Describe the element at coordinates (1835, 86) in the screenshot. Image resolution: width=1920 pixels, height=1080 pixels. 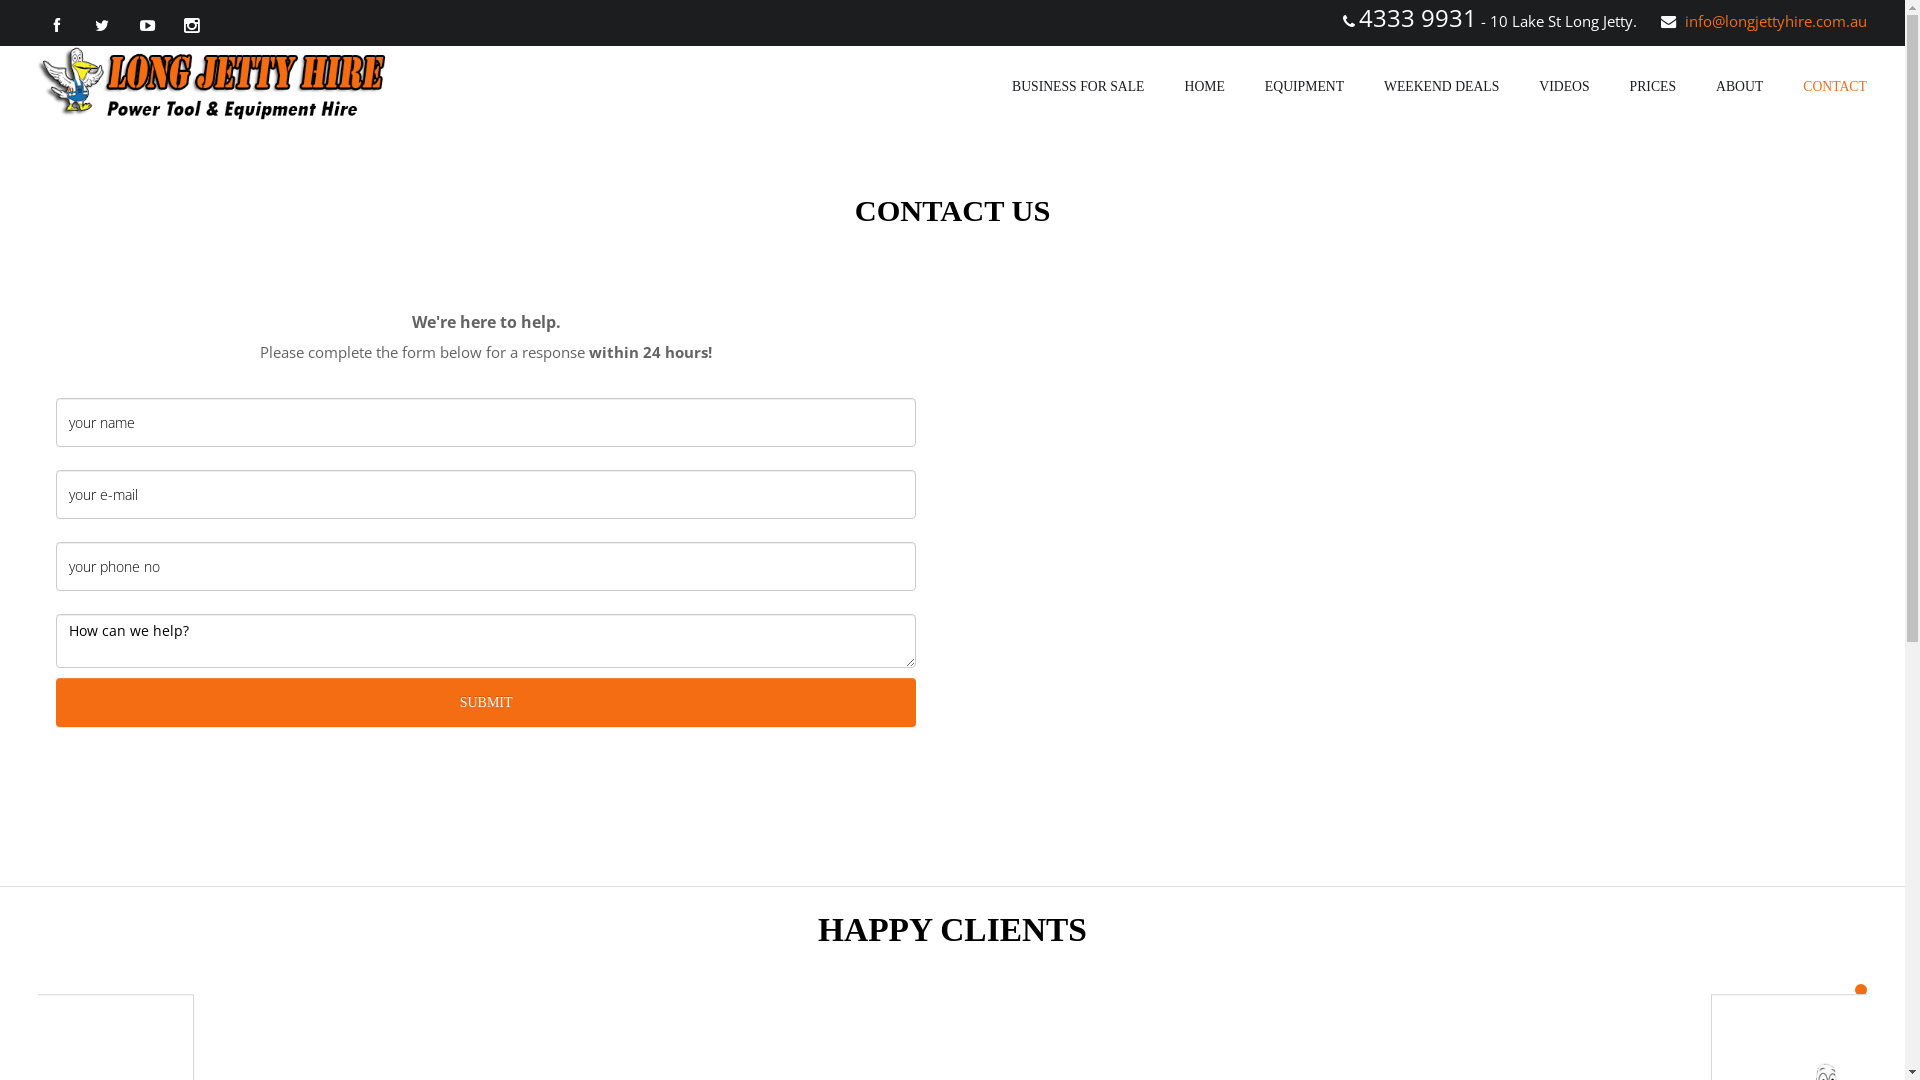
I see `CONTACT` at that location.